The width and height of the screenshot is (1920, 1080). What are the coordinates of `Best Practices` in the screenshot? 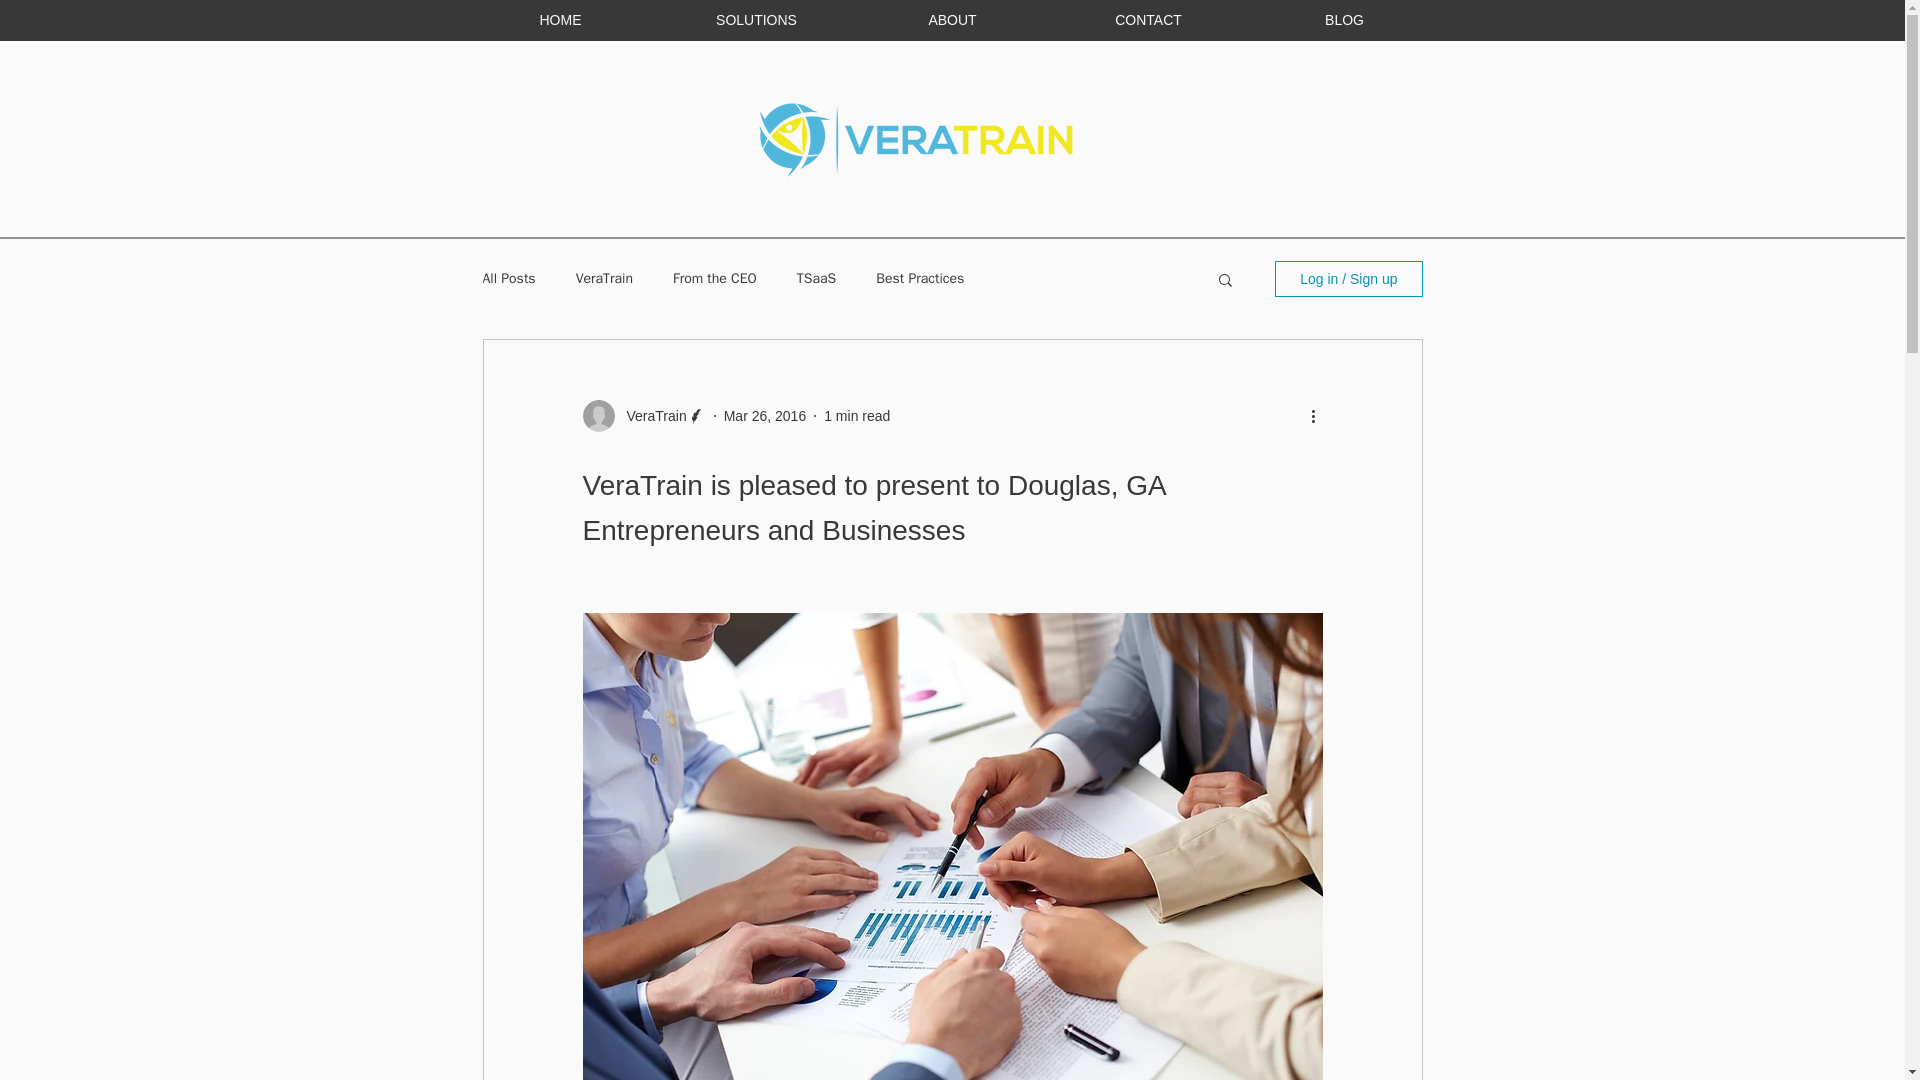 It's located at (919, 279).